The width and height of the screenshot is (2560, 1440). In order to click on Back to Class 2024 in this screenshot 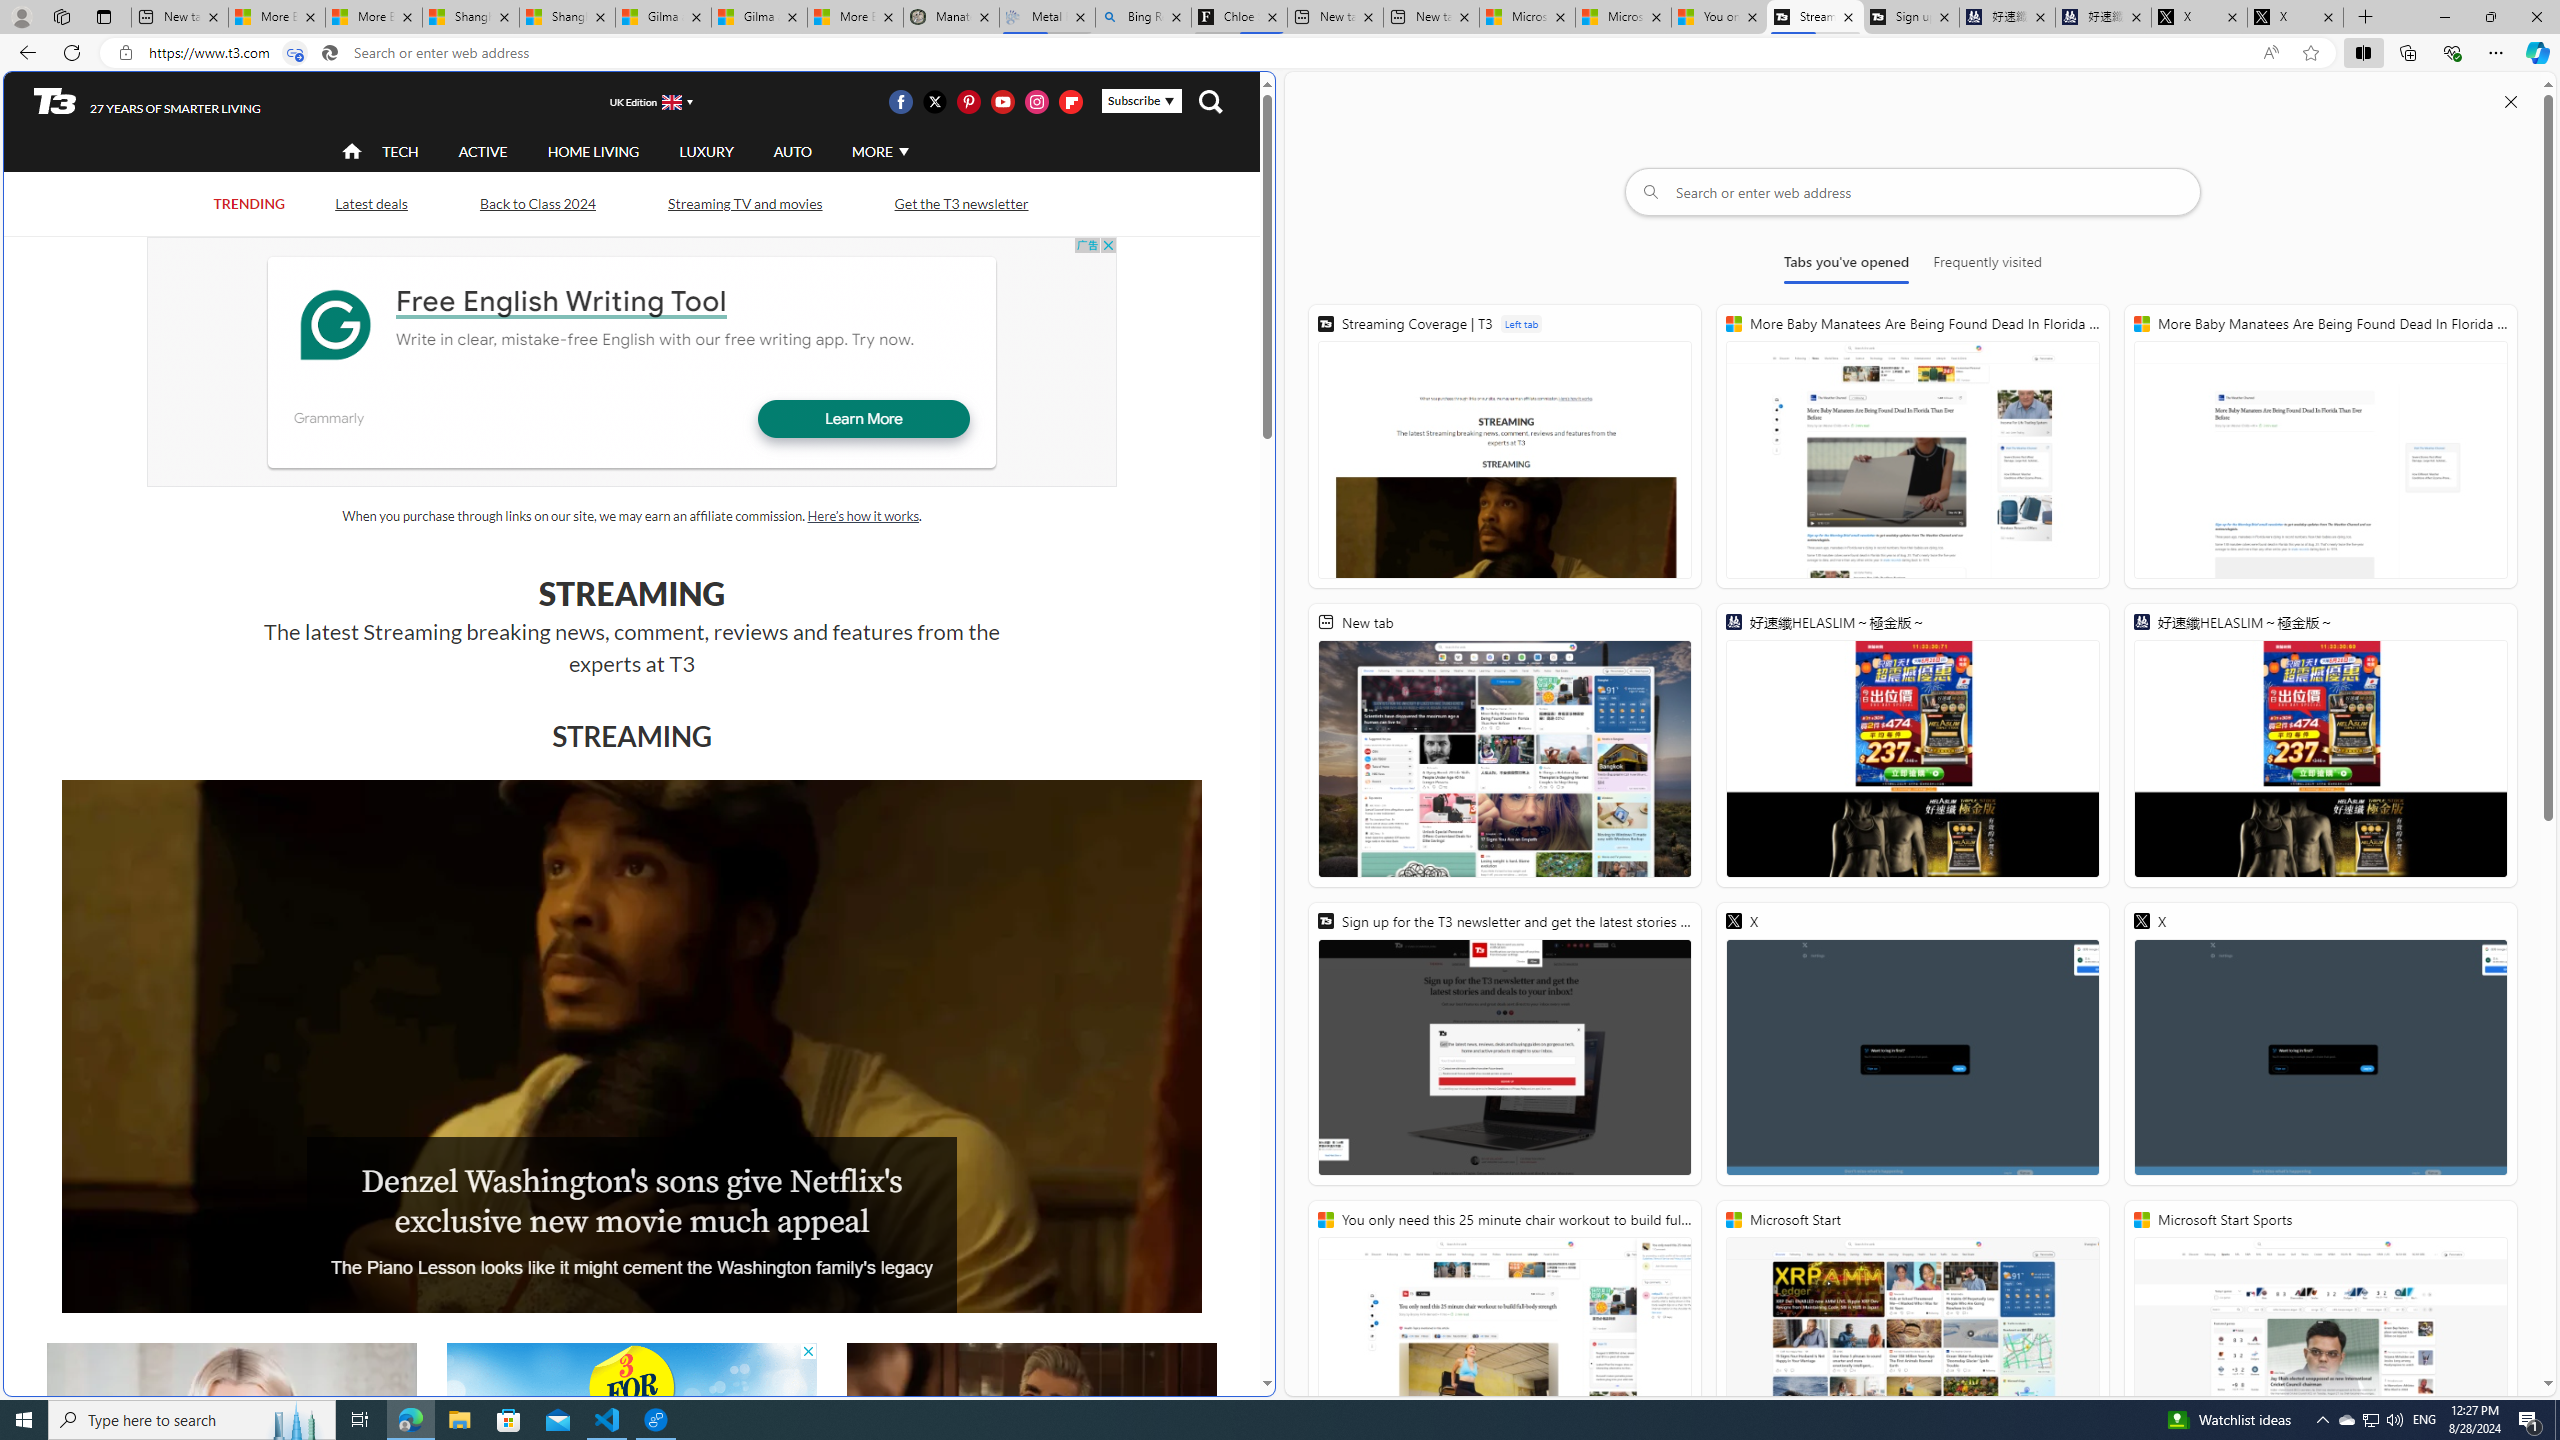, I will do `click(537, 204)`.